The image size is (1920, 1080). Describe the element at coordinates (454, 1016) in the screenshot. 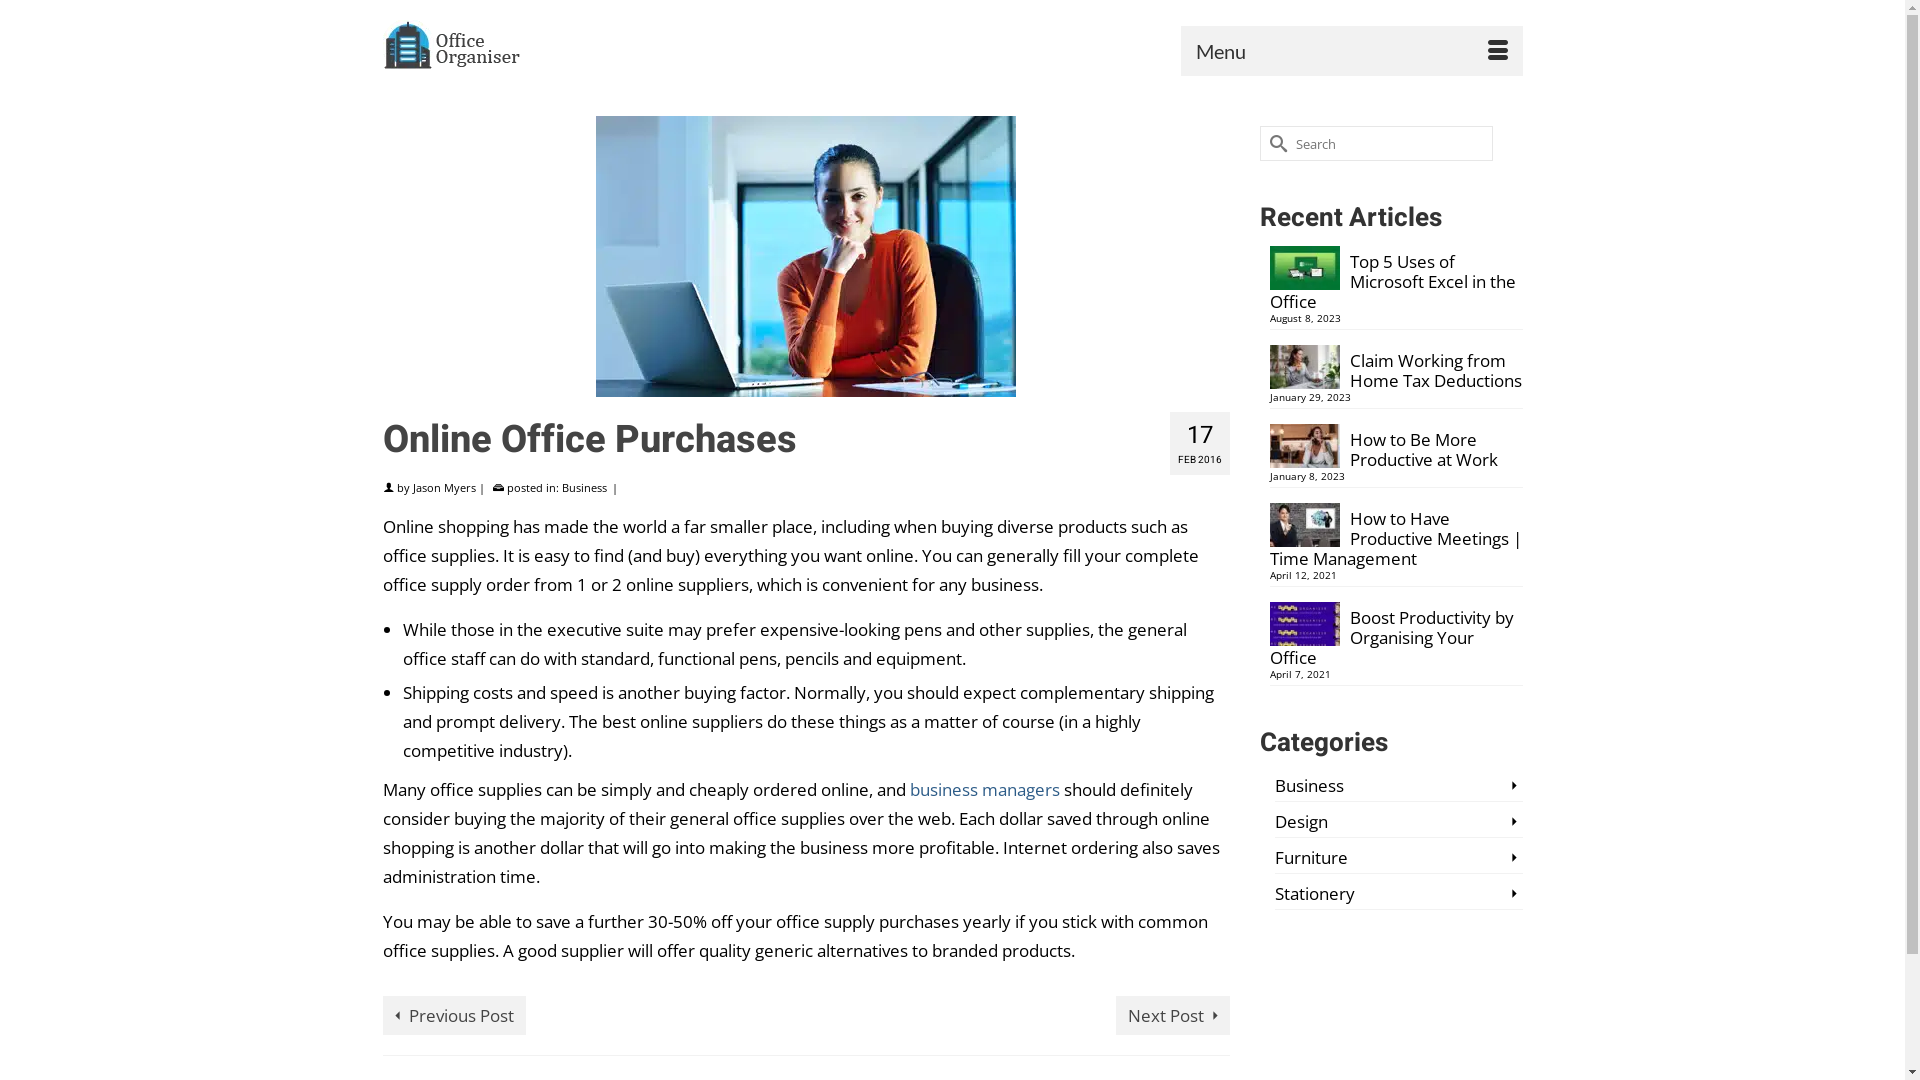

I see `Previous Post` at that location.